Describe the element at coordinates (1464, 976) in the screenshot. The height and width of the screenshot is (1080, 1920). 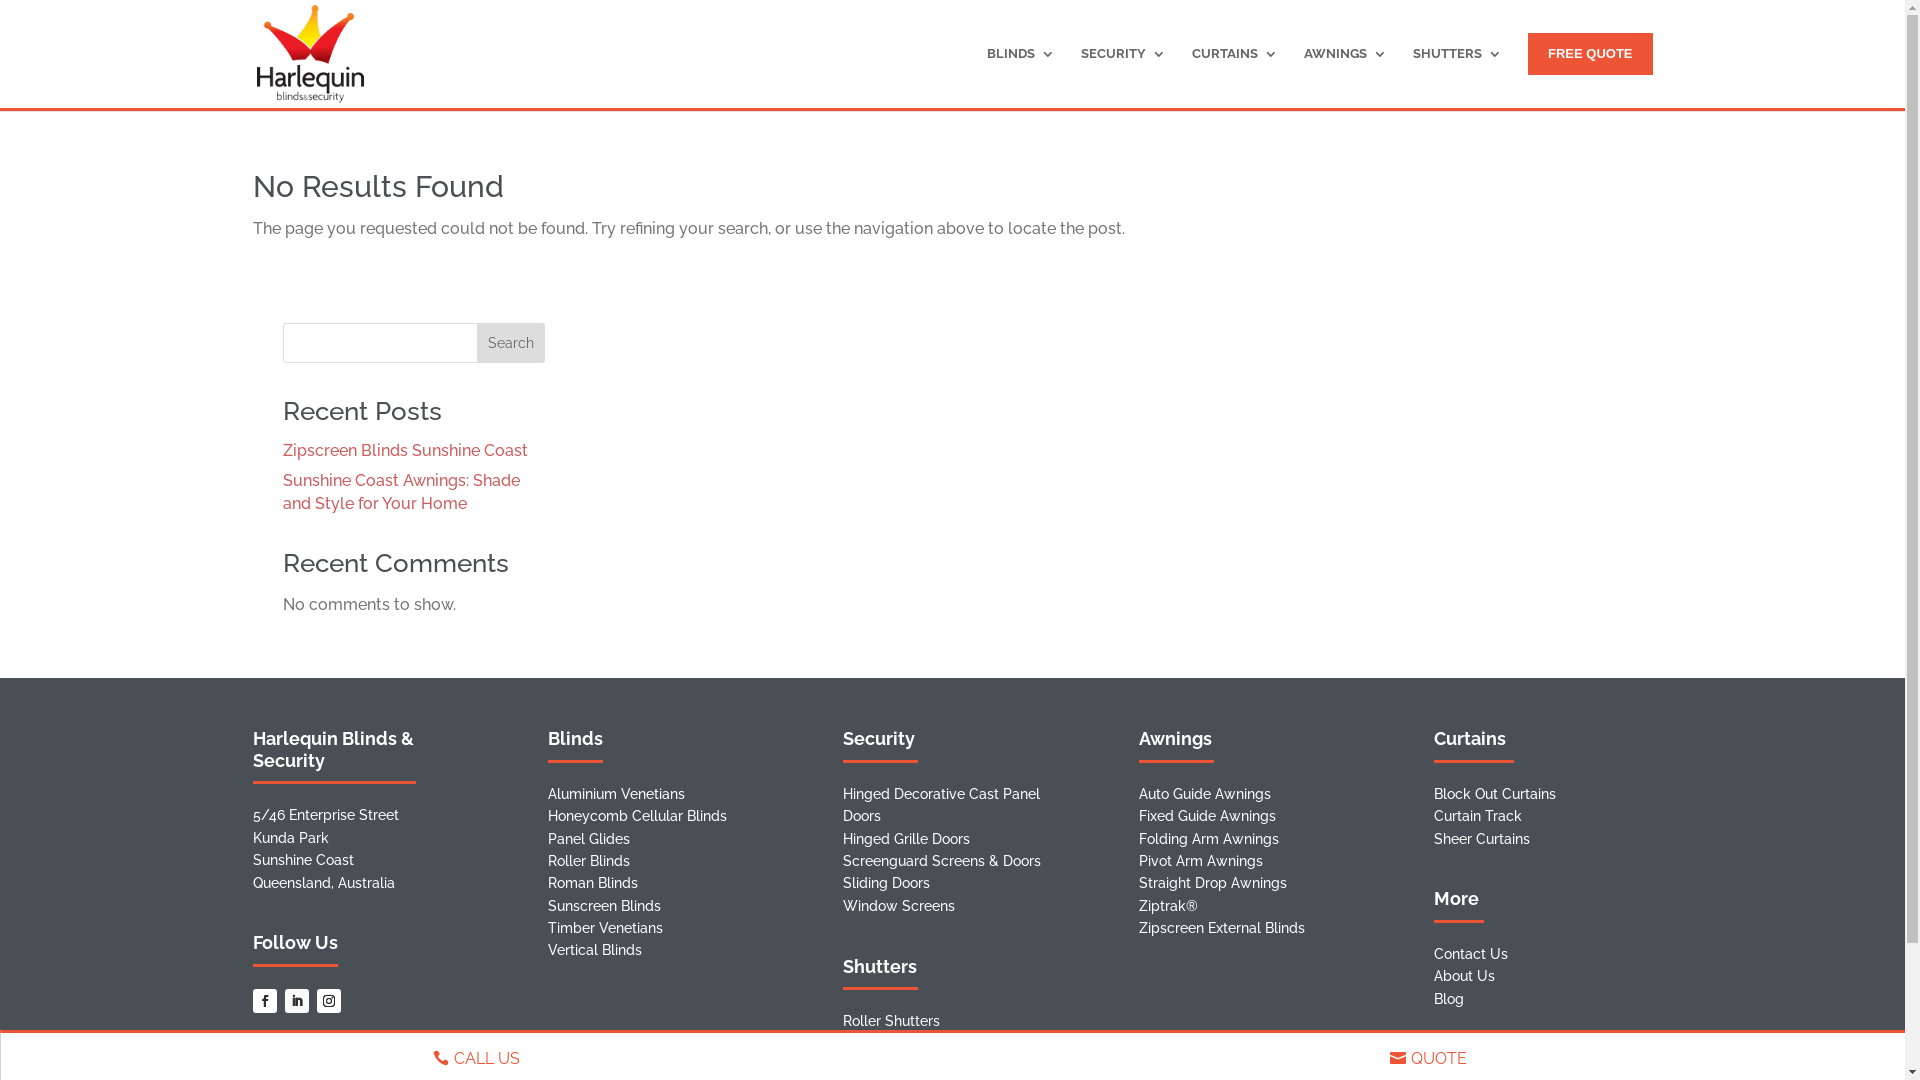
I see `About Us` at that location.